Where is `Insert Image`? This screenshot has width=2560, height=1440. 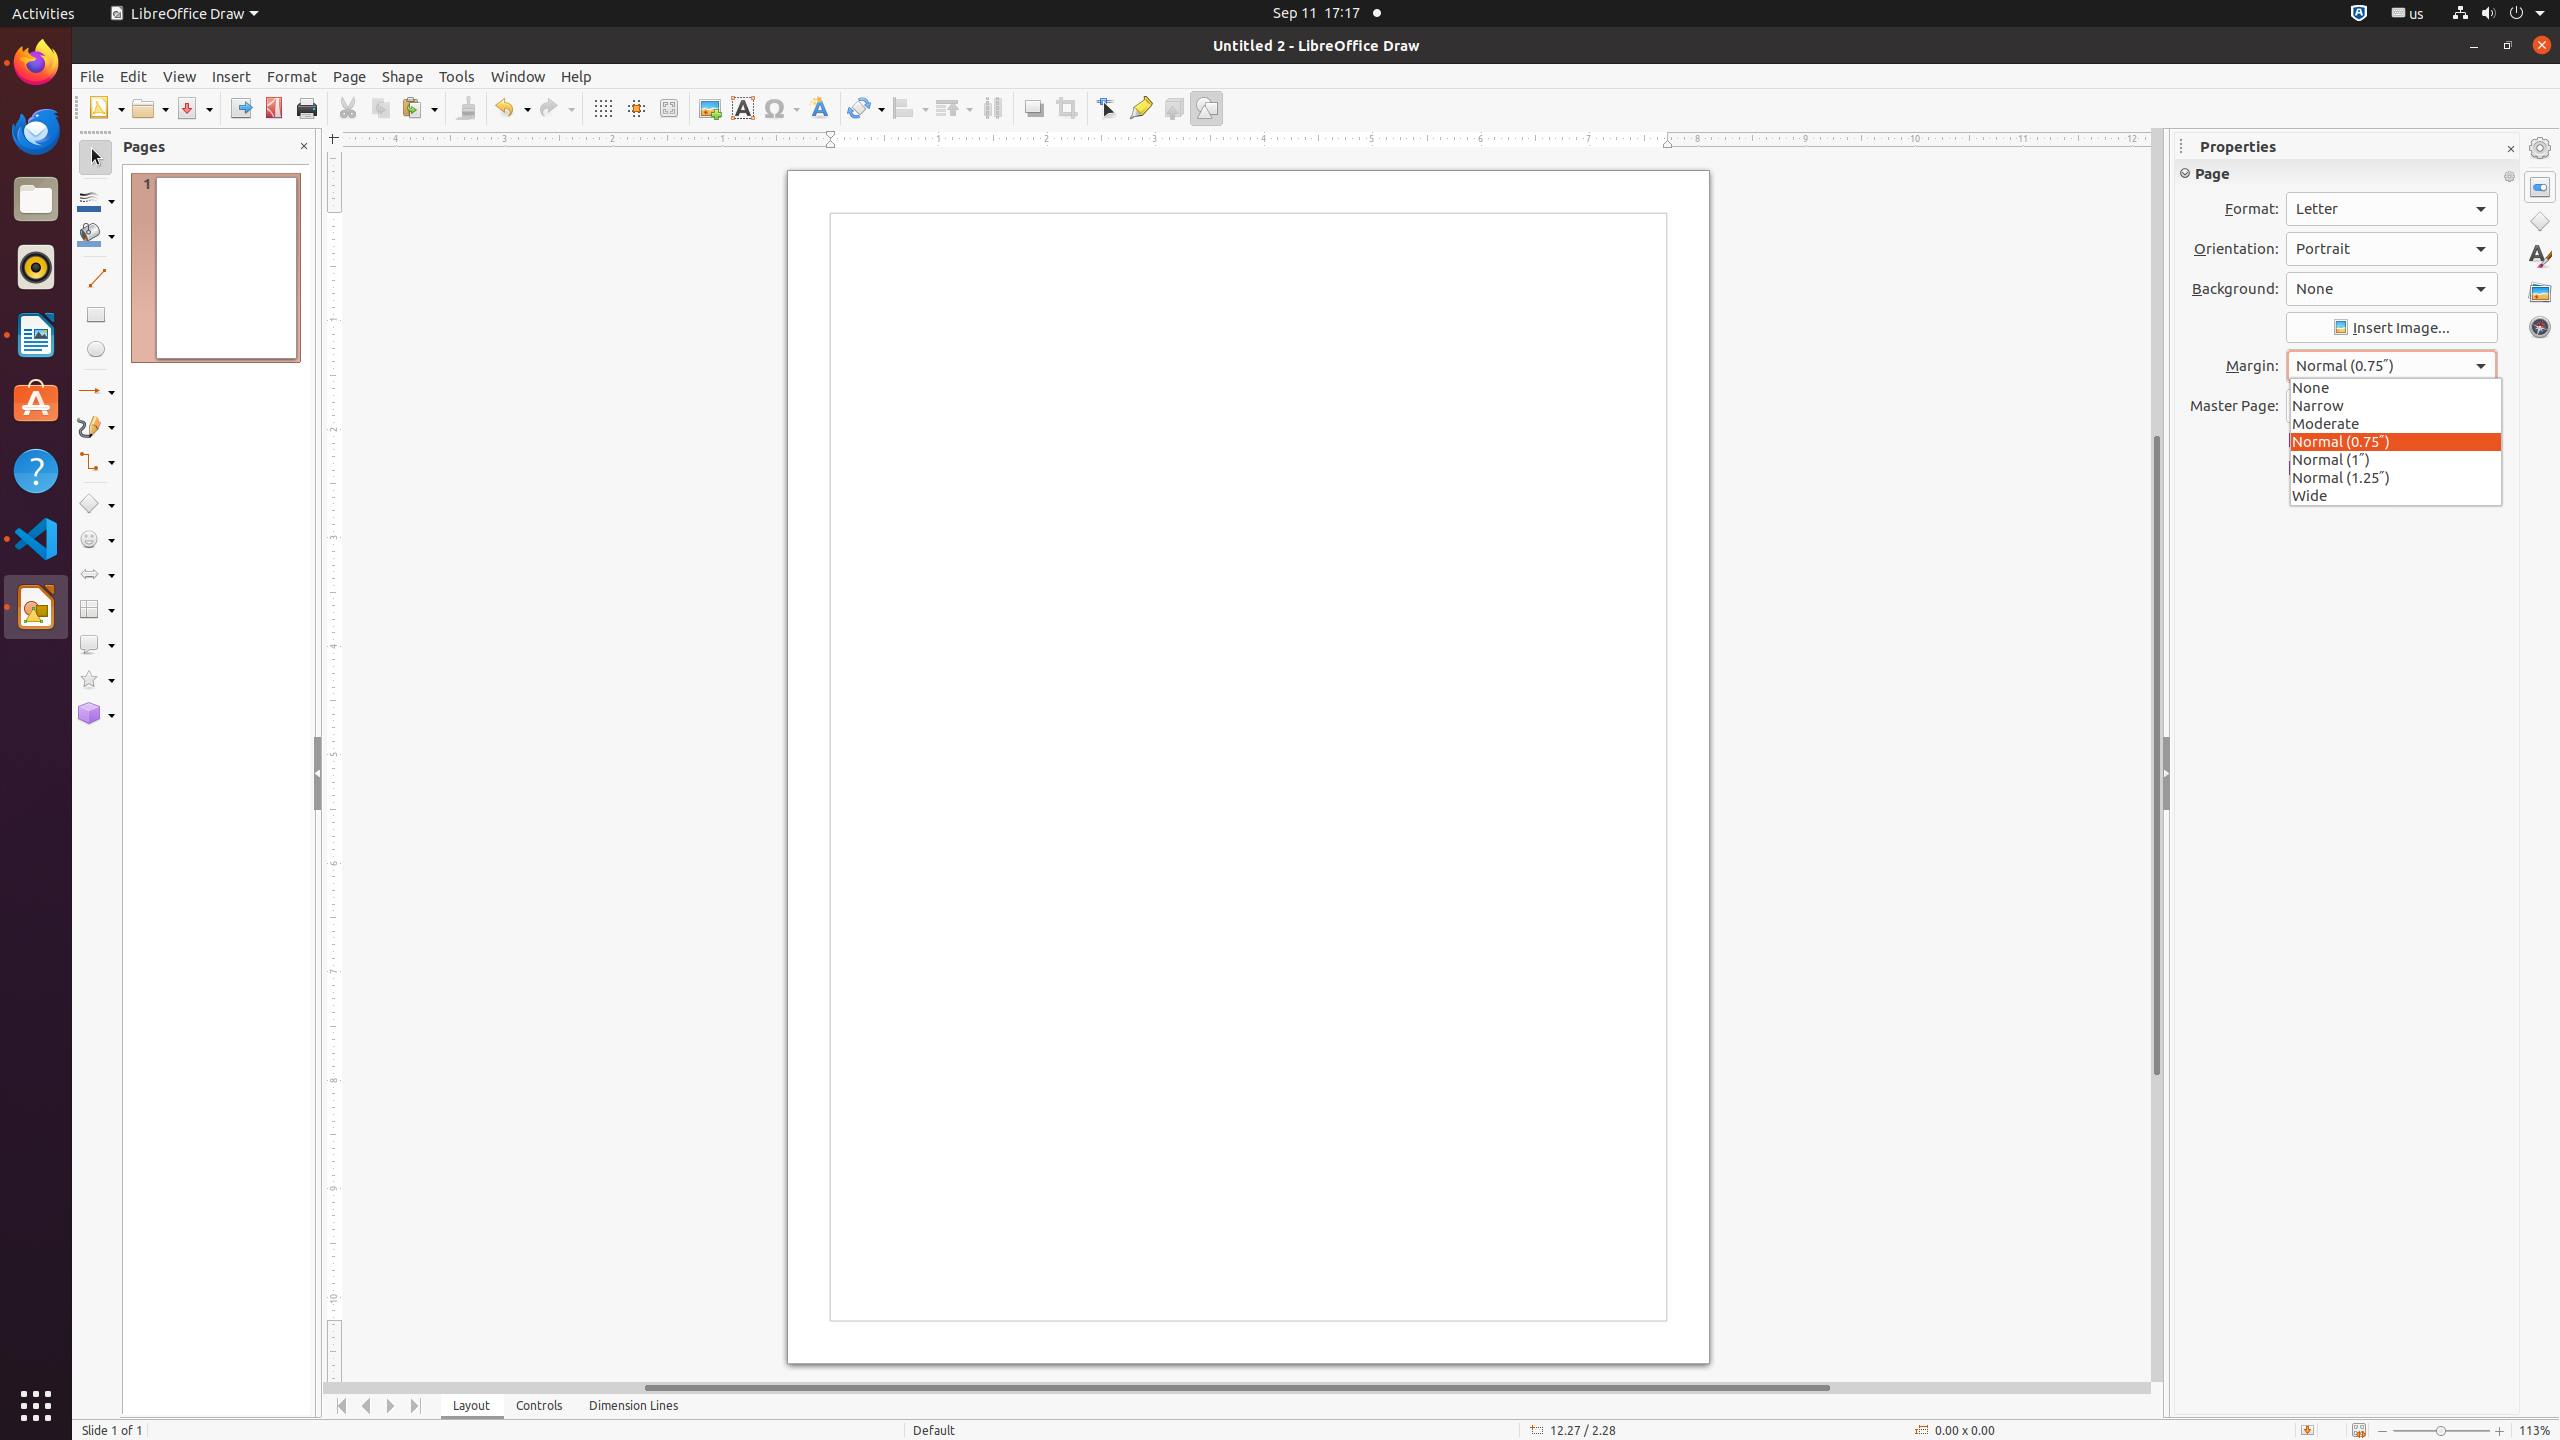 Insert Image is located at coordinates (2392, 328).